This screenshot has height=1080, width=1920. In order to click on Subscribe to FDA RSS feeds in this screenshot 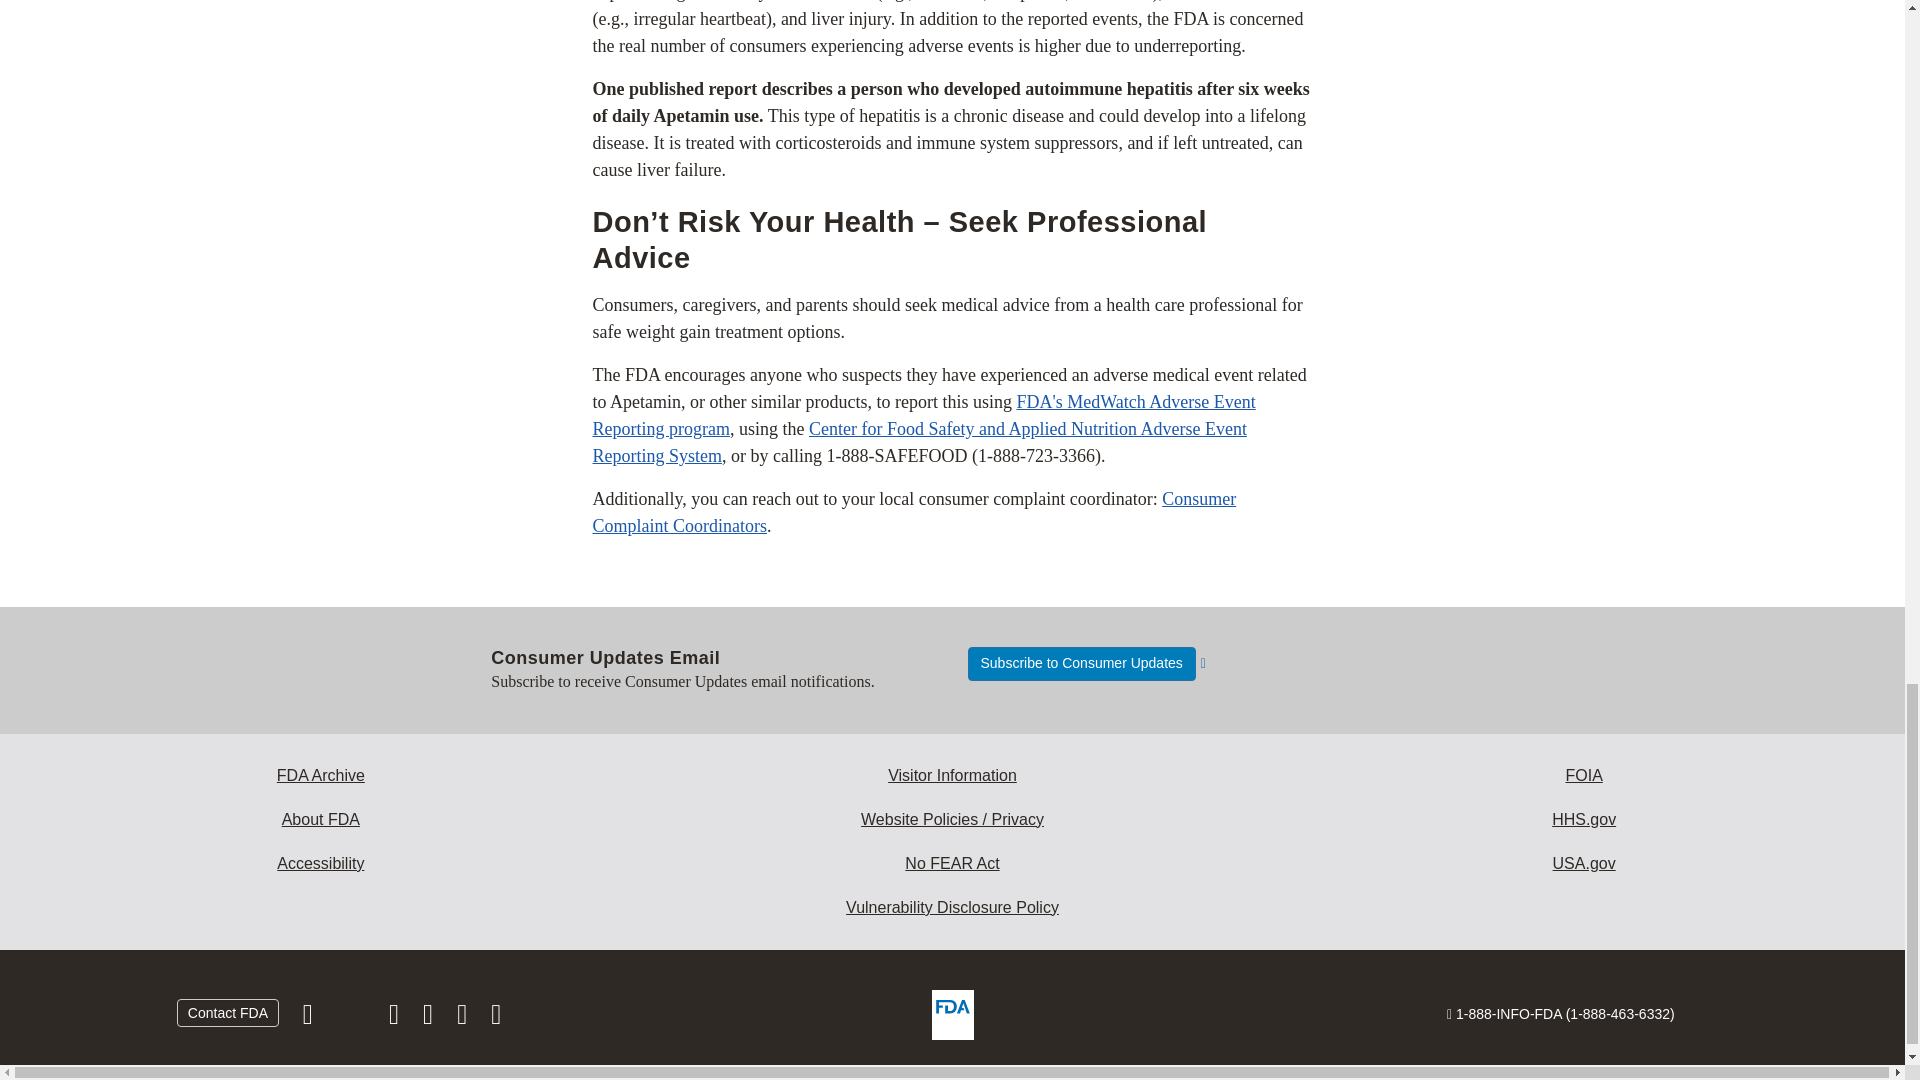, I will do `click(496, 1018)`.